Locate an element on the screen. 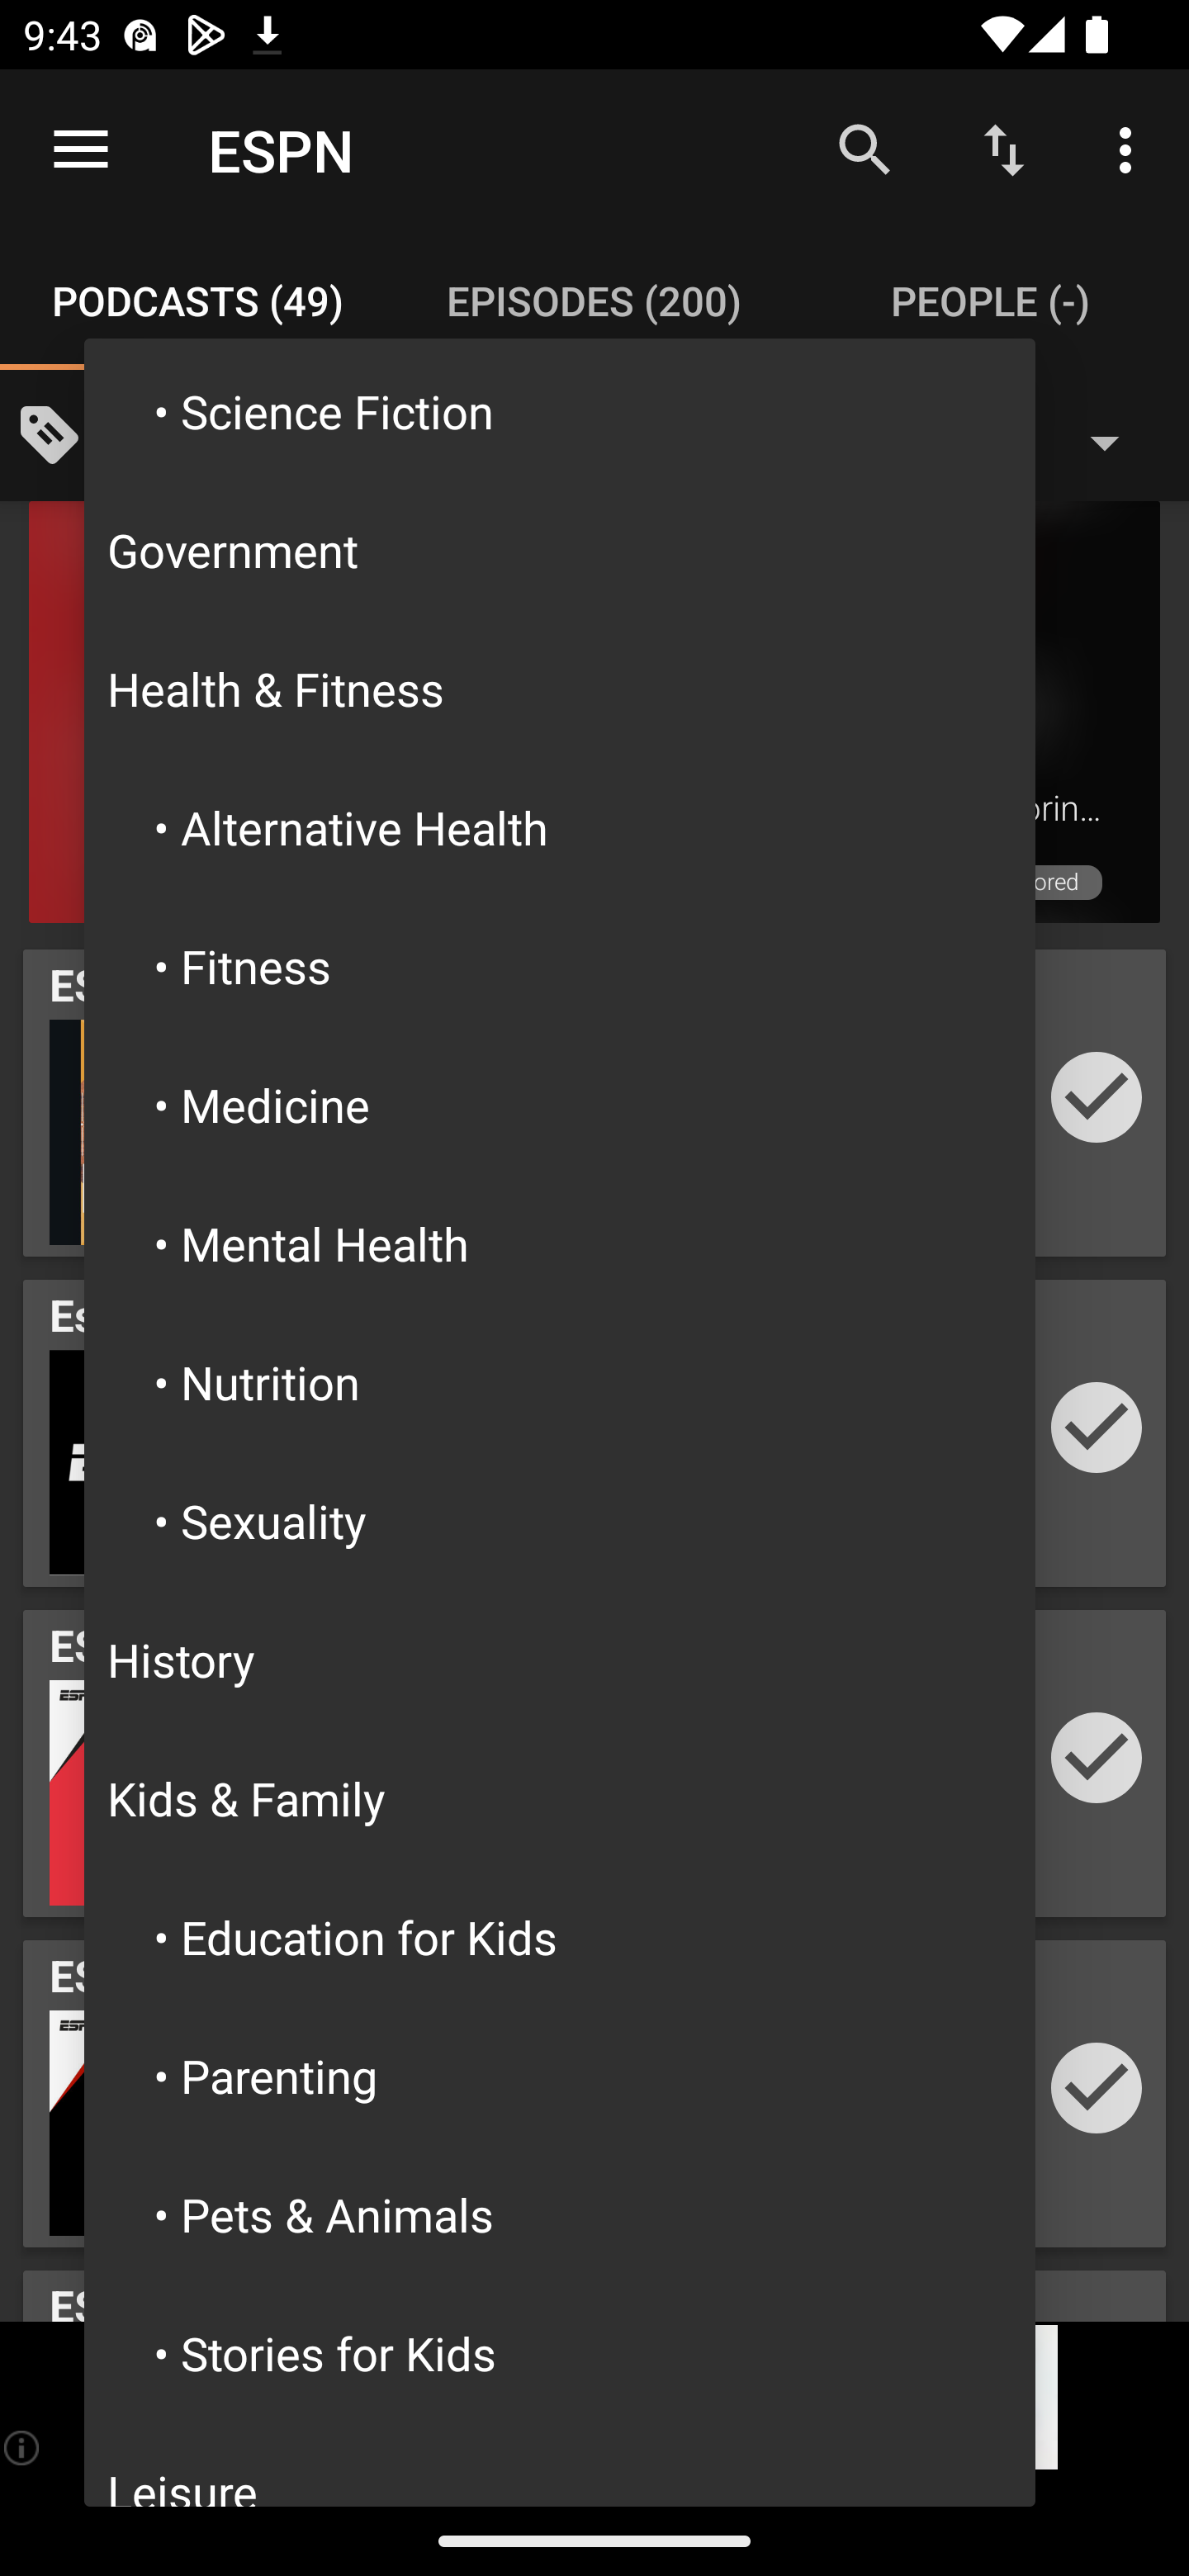 This screenshot has height=2576, width=1189.     • Fitness is located at coordinates (560, 966).